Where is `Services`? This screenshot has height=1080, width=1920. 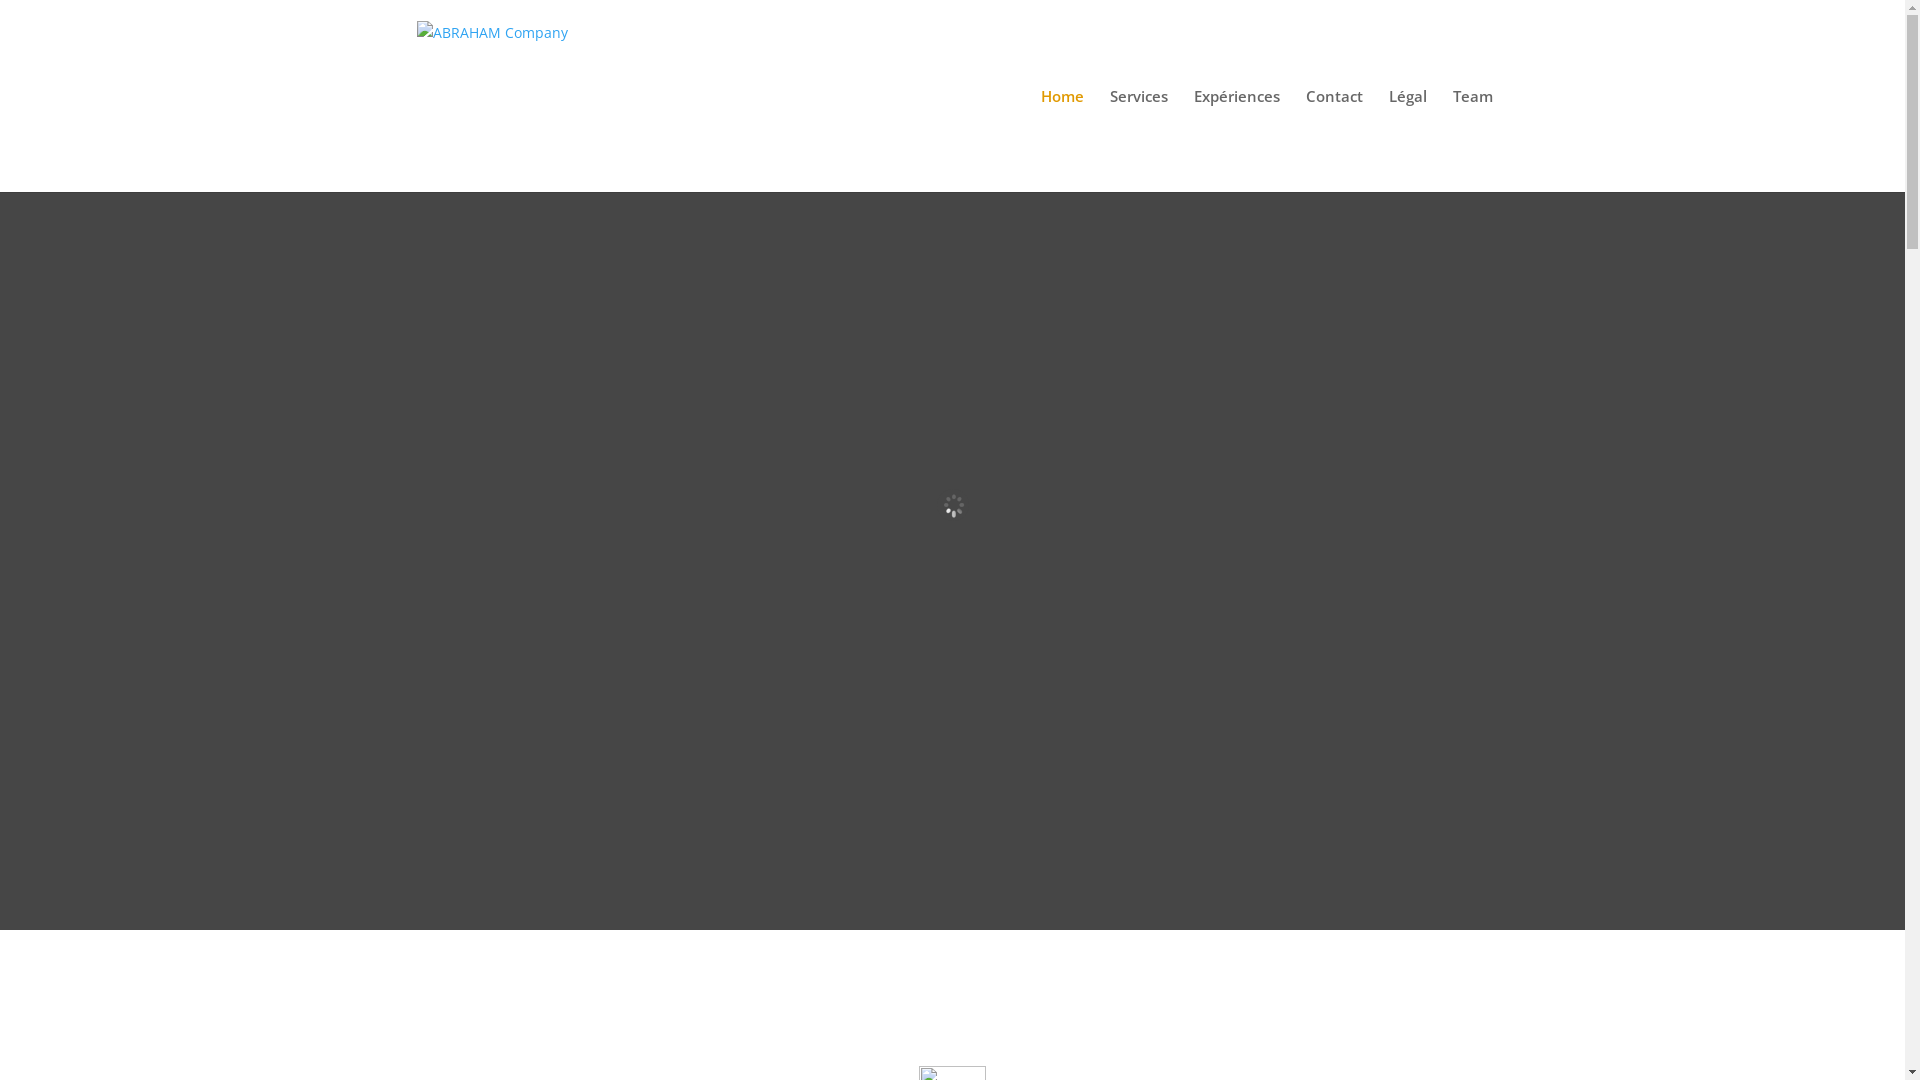
Services is located at coordinates (1139, 140).